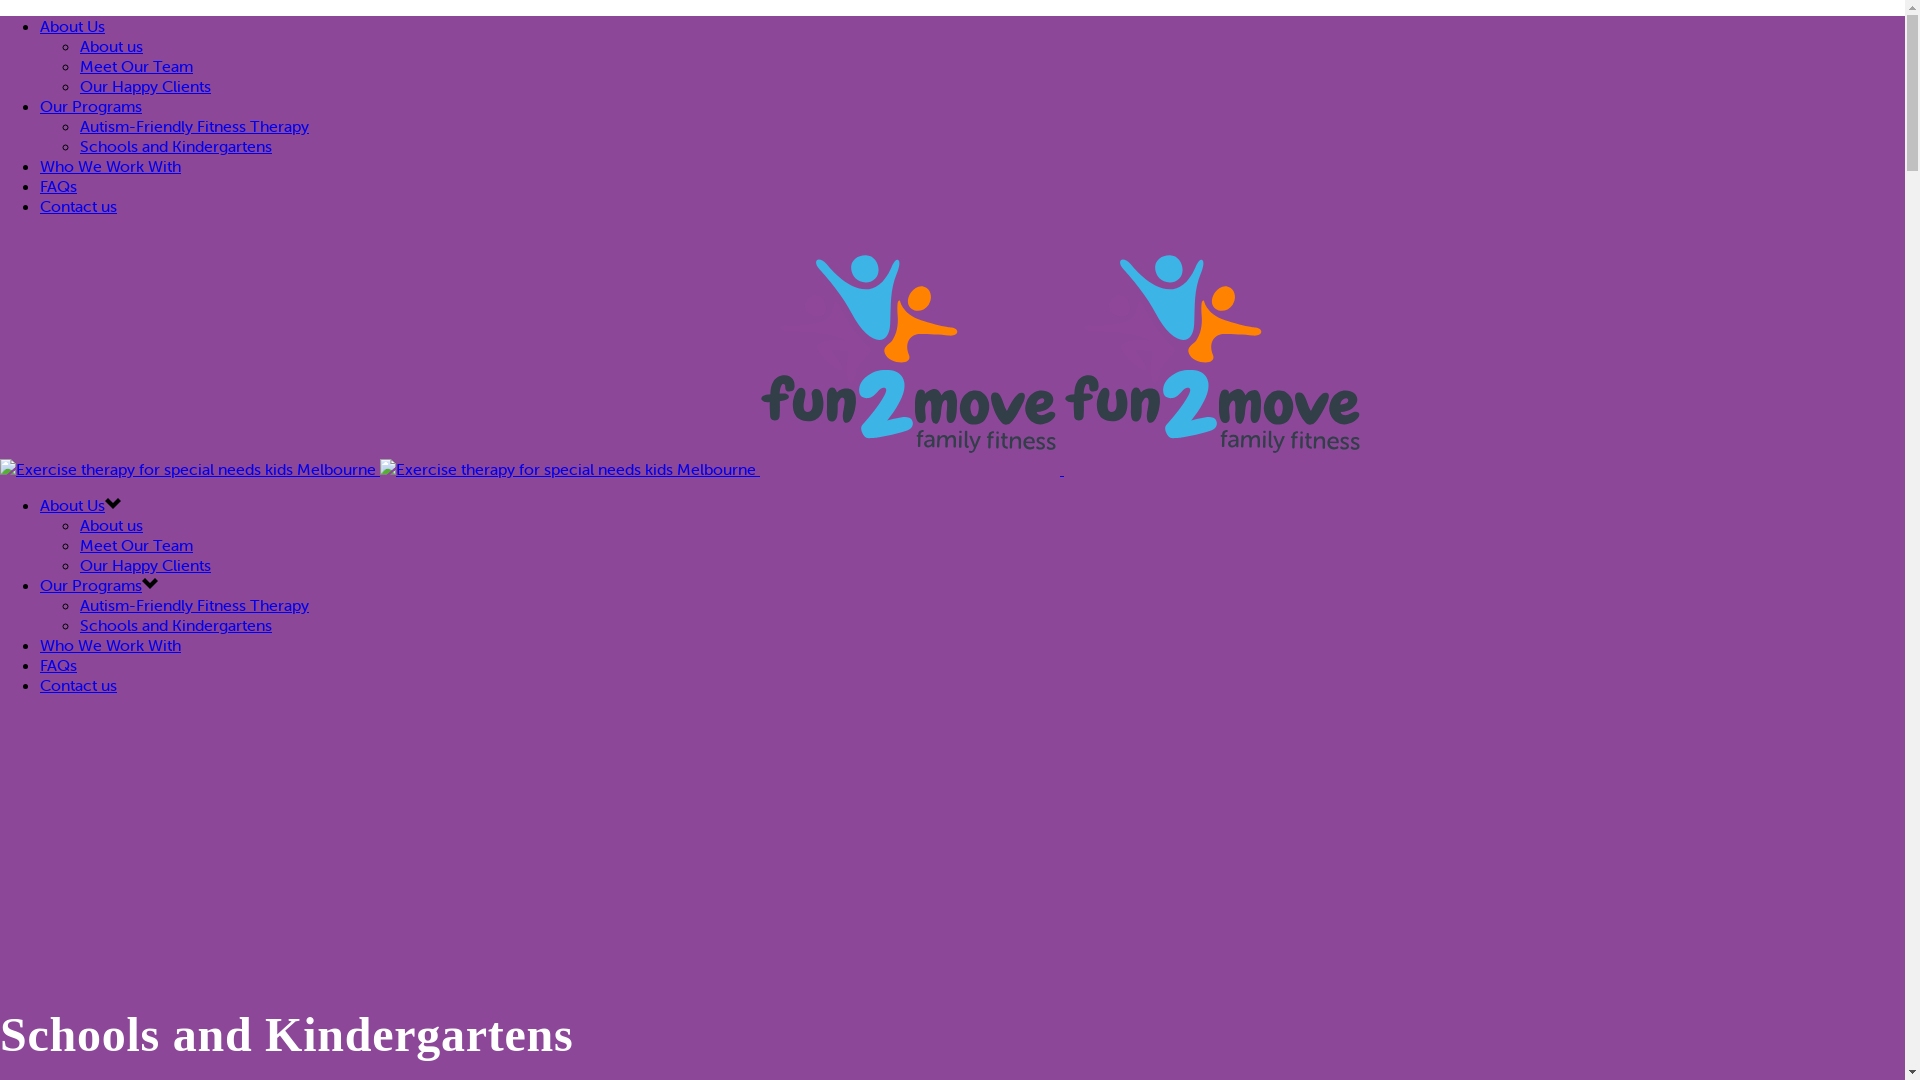 The width and height of the screenshot is (1920, 1080). What do you see at coordinates (58, 665) in the screenshot?
I see `FAQs` at bounding box center [58, 665].